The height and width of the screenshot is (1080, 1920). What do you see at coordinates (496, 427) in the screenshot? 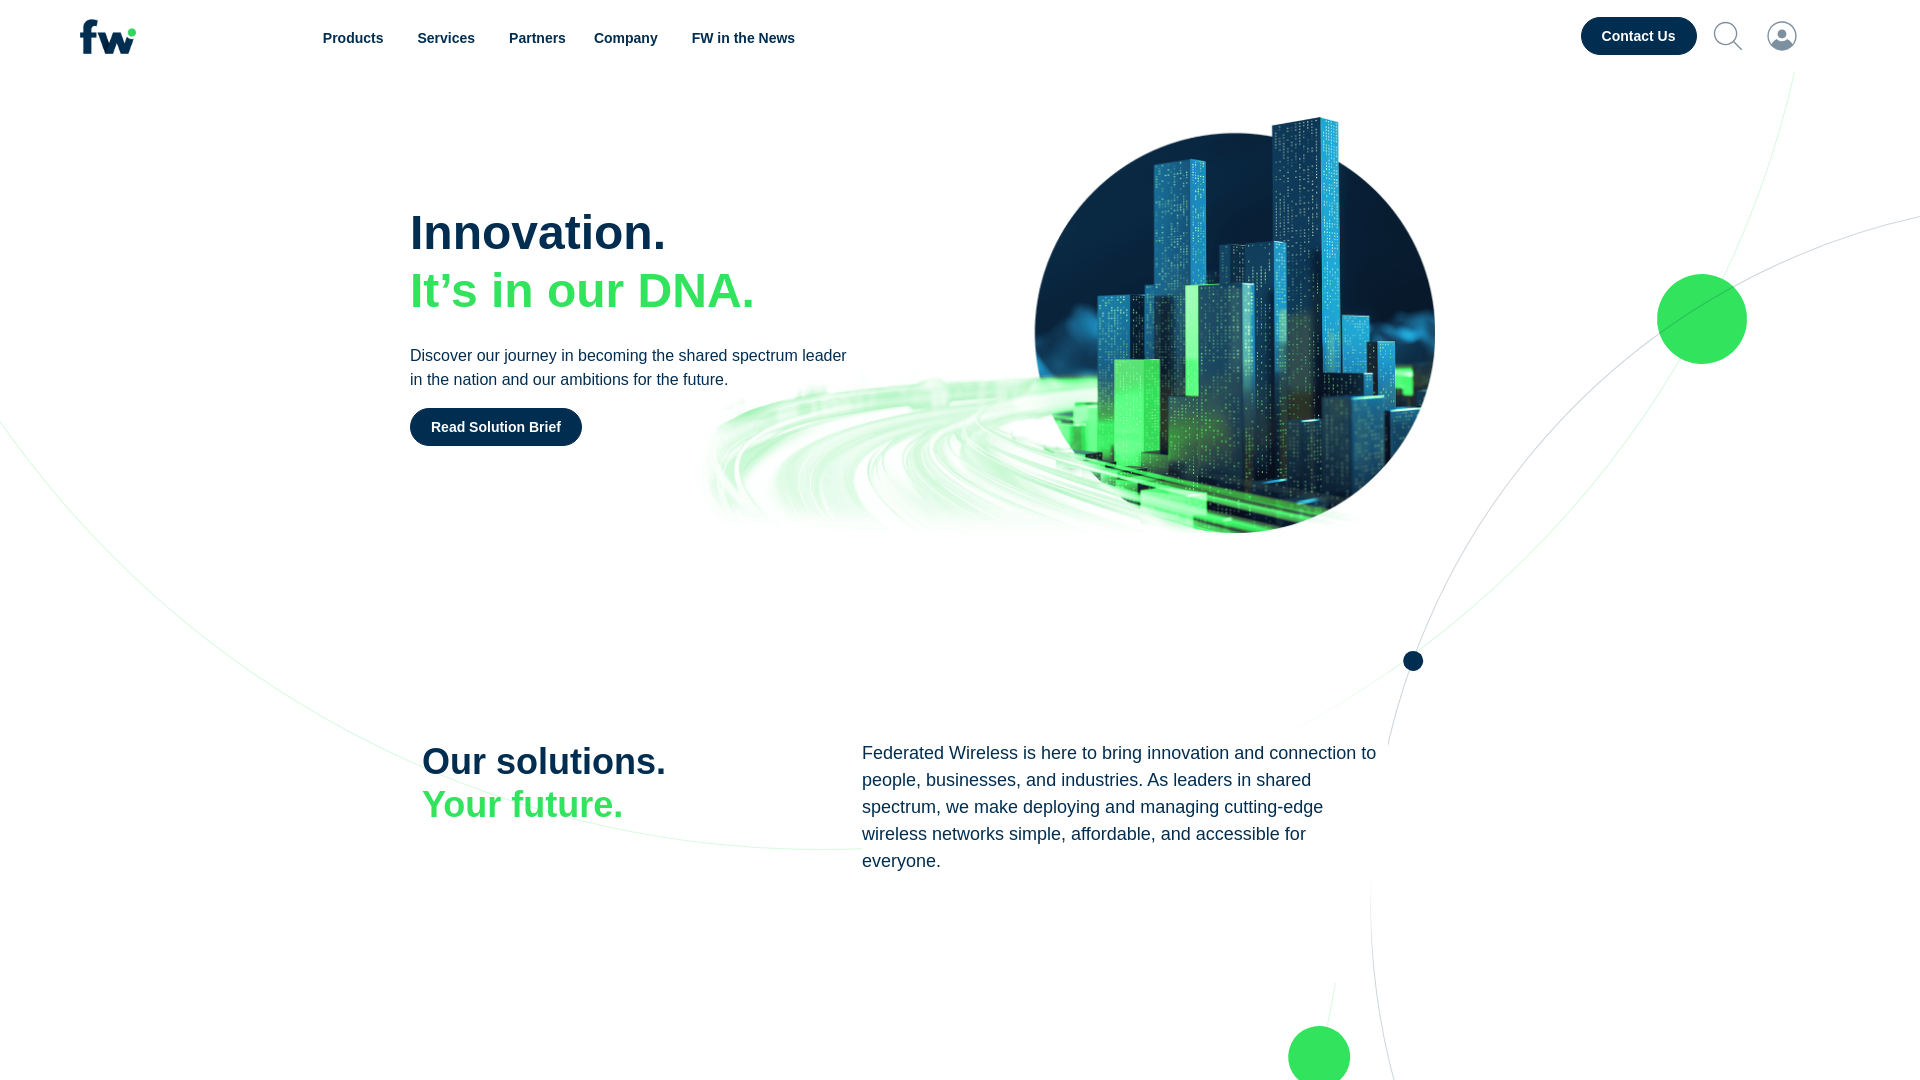
I see `Read Solution Brief` at bounding box center [496, 427].